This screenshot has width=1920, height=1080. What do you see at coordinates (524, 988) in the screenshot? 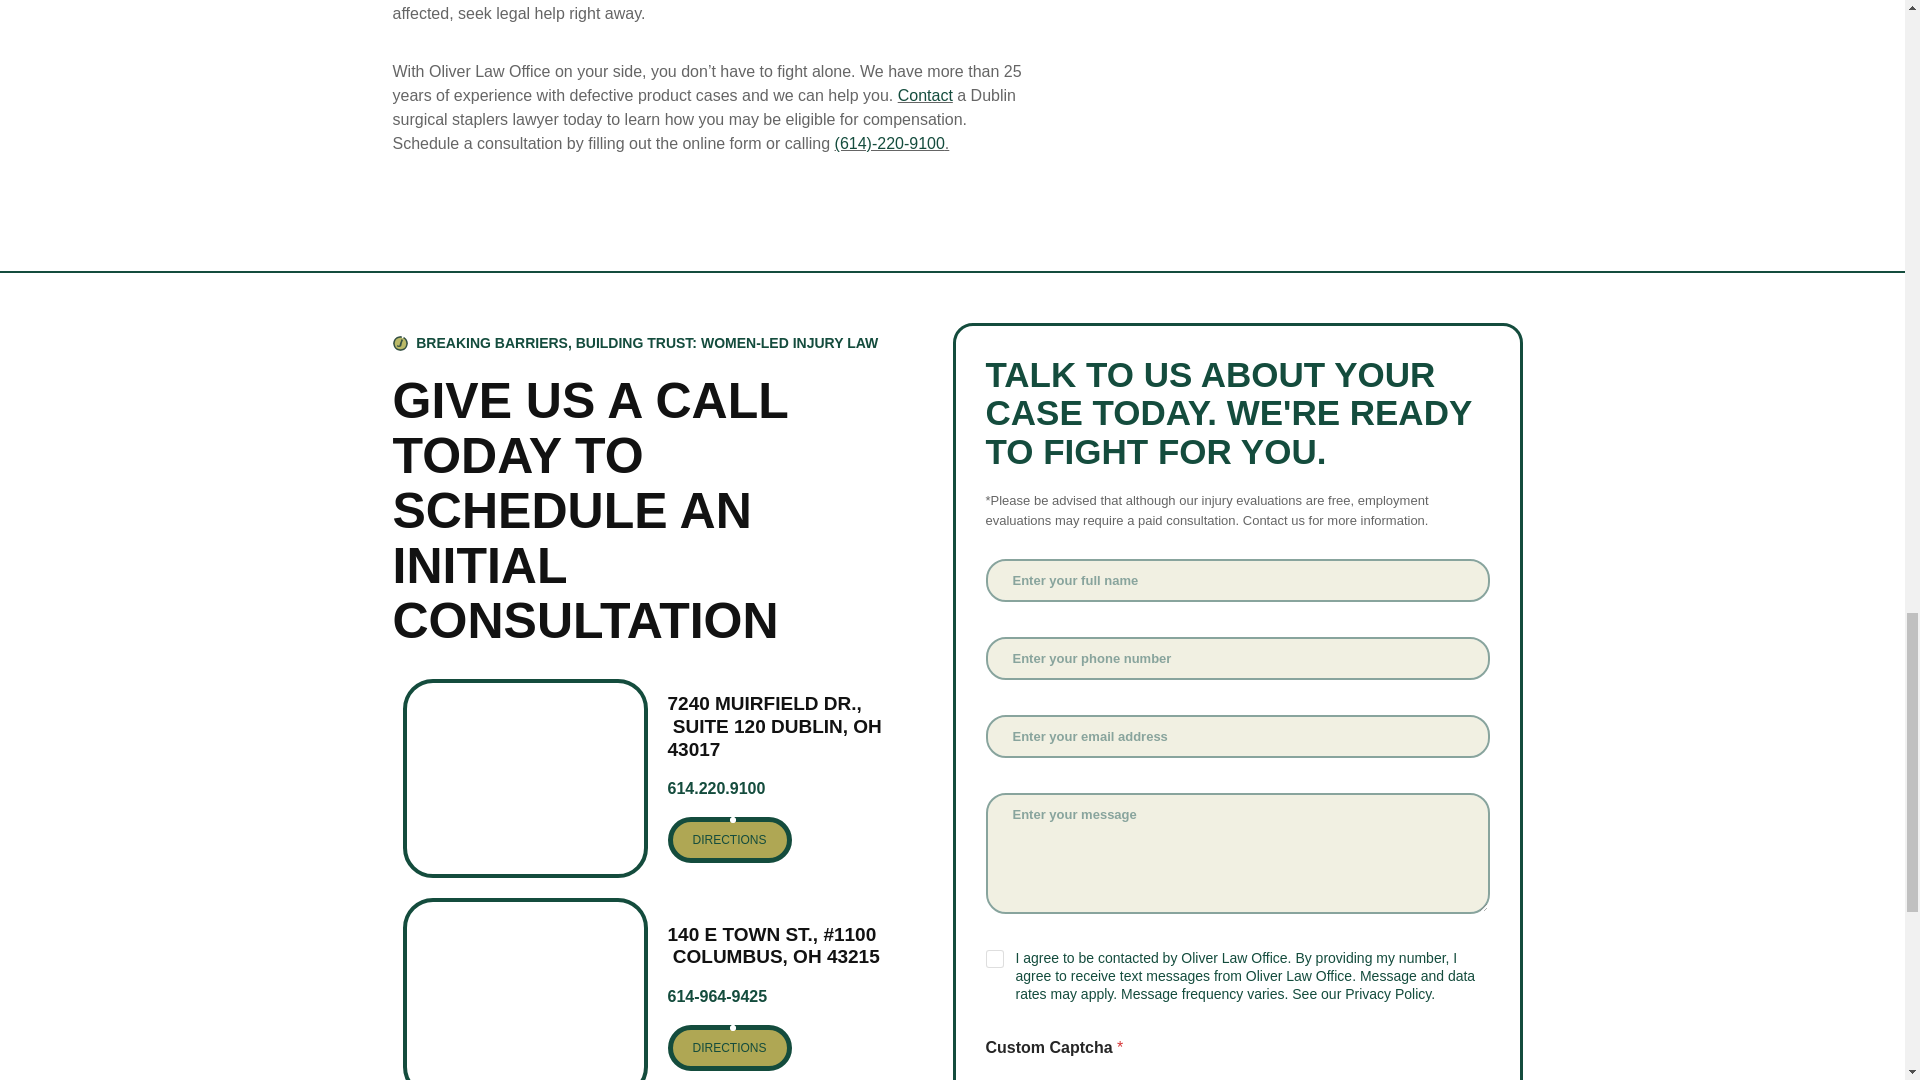
I see `Rectangle 33 - Oliver Law Office` at bounding box center [524, 988].